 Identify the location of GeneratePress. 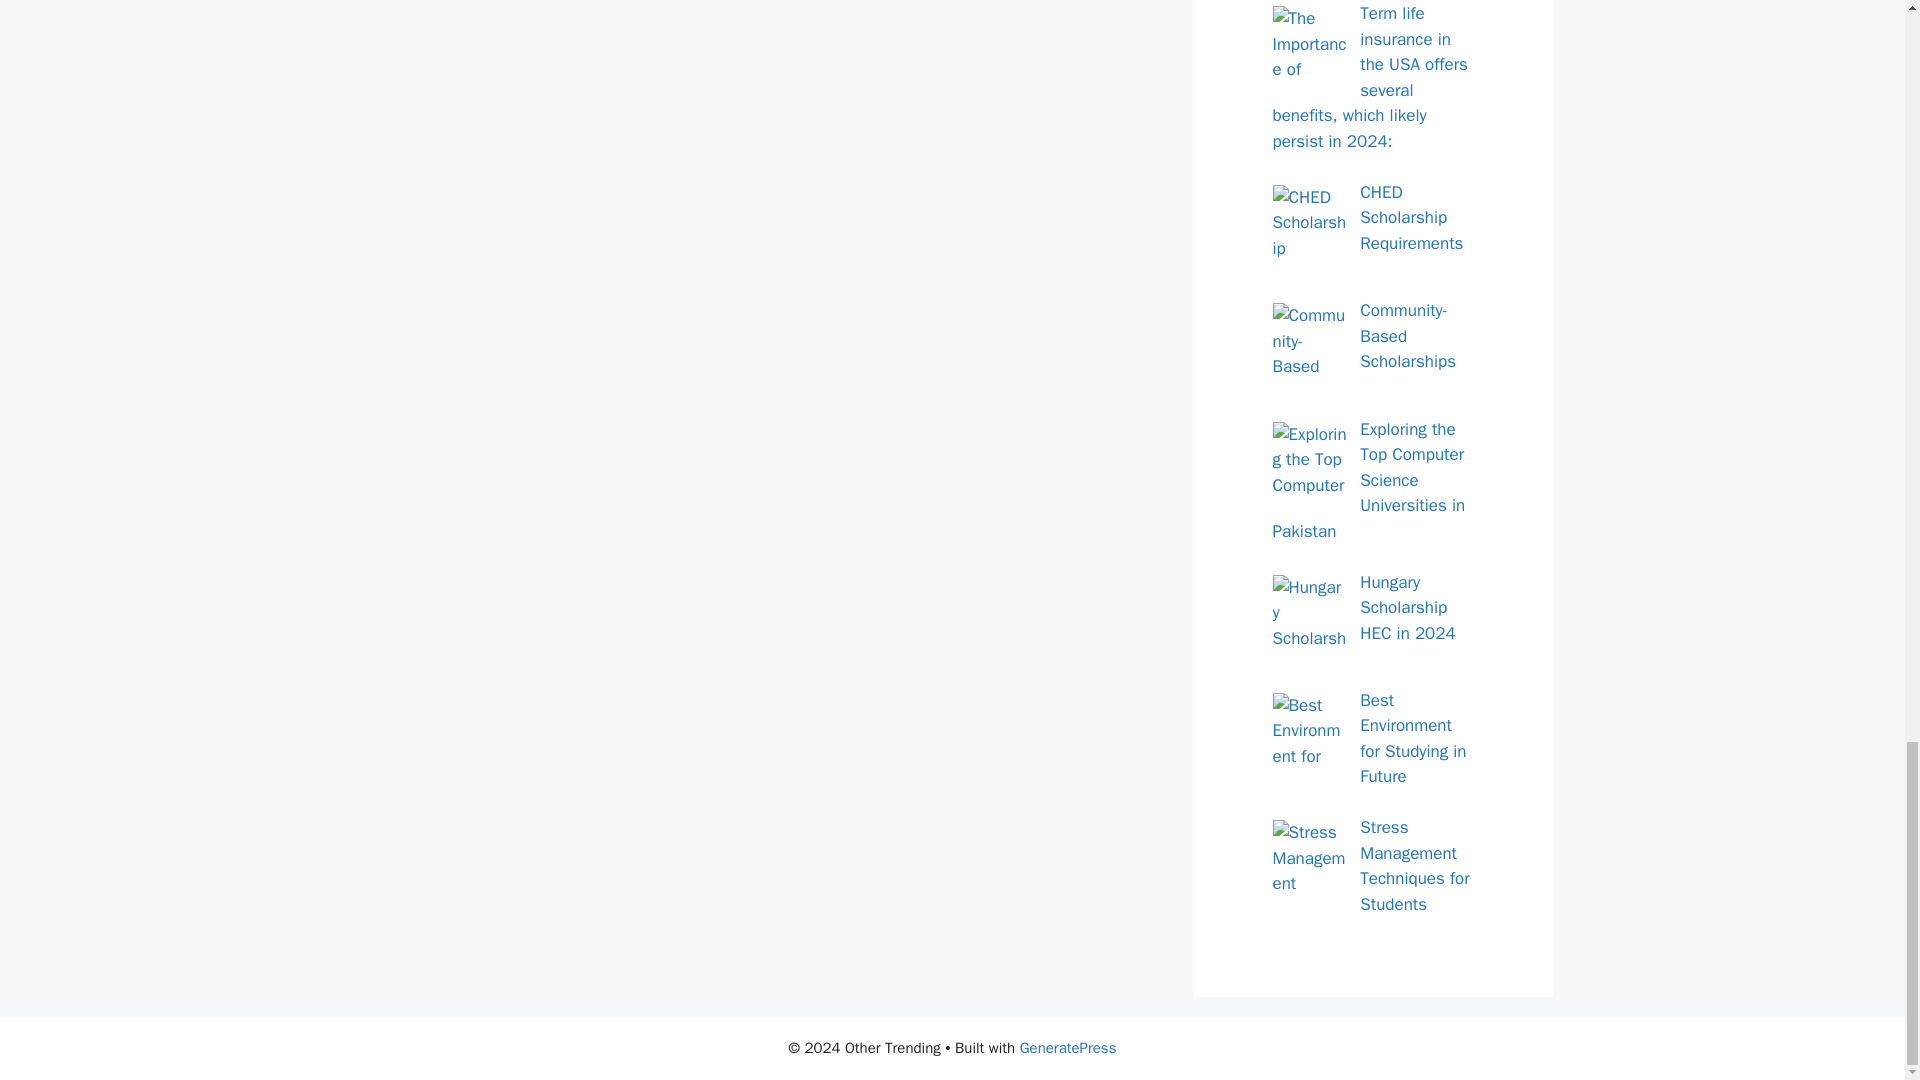
(1068, 1048).